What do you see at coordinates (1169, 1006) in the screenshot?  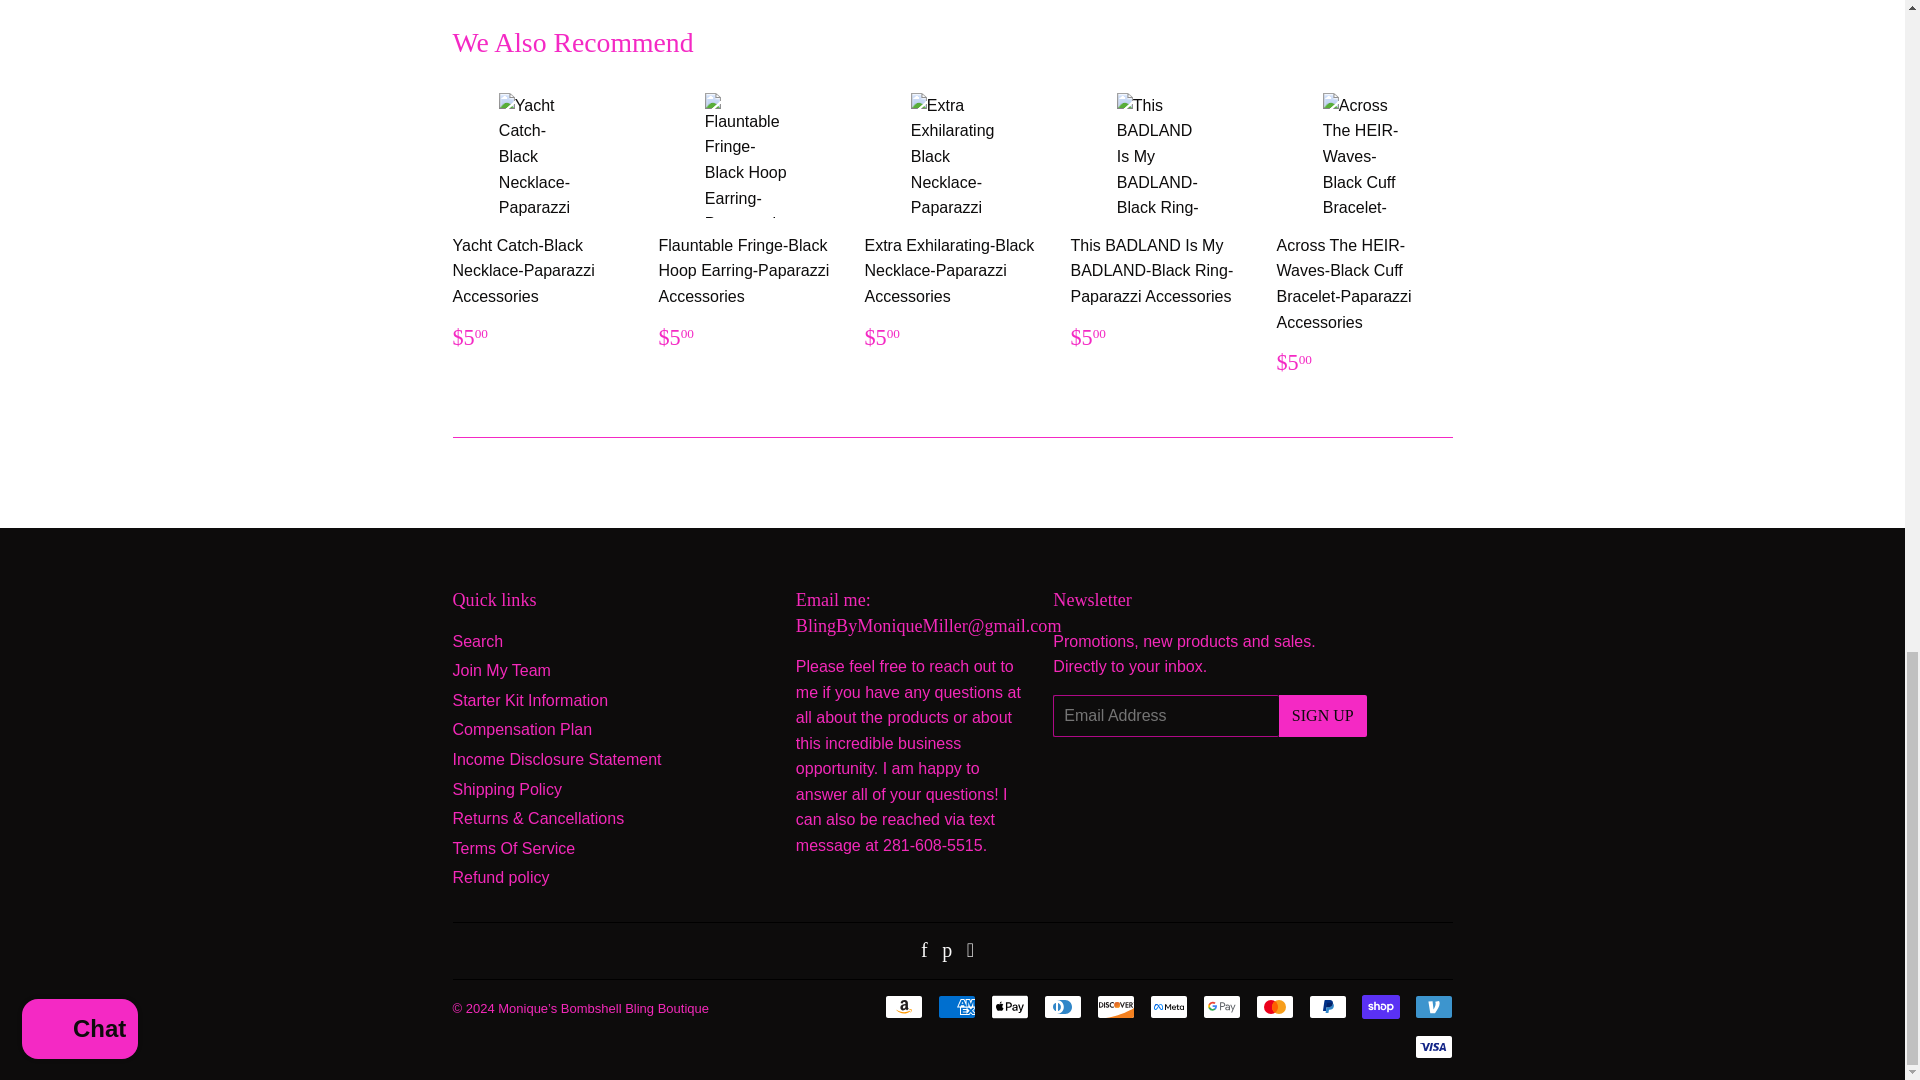 I see `Meta Pay` at bounding box center [1169, 1006].